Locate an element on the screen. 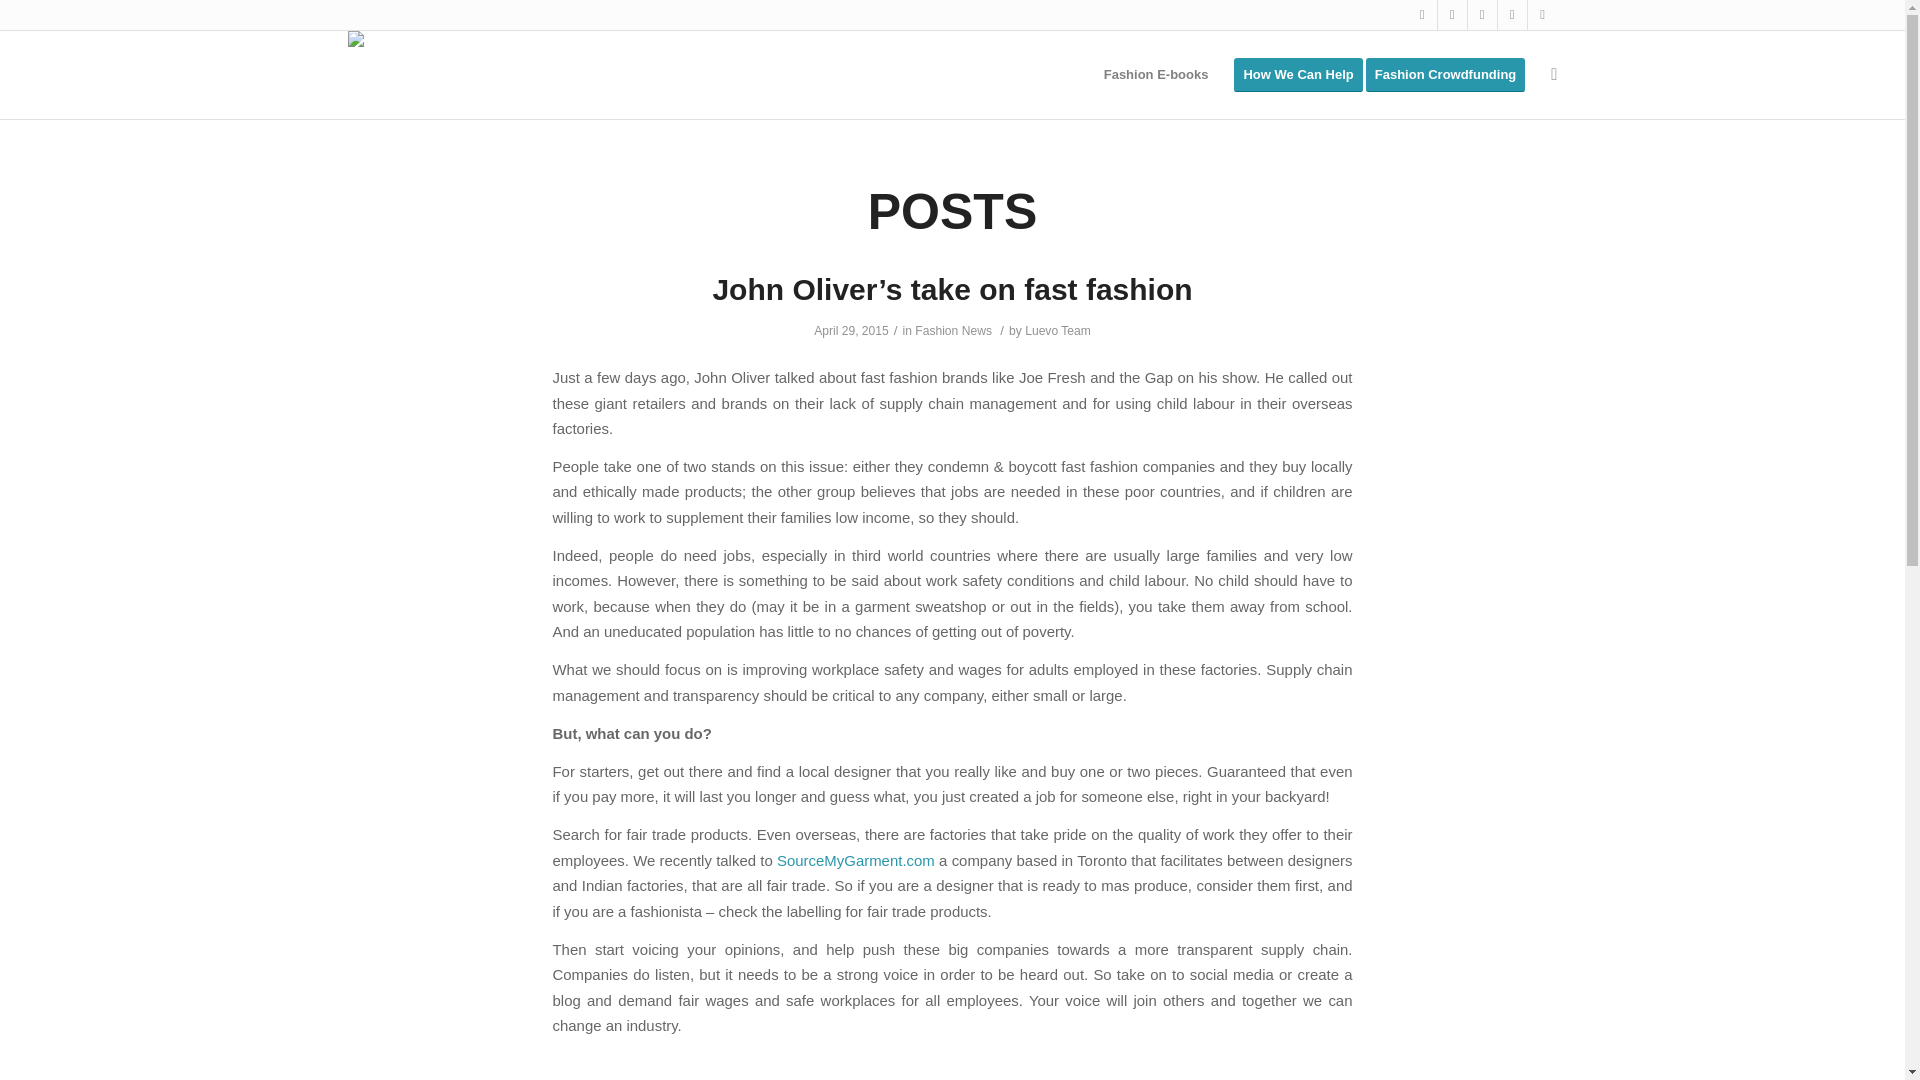 This screenshot has height=1080, width=1920. Luevo Team is located at coordinates (1058, 331).